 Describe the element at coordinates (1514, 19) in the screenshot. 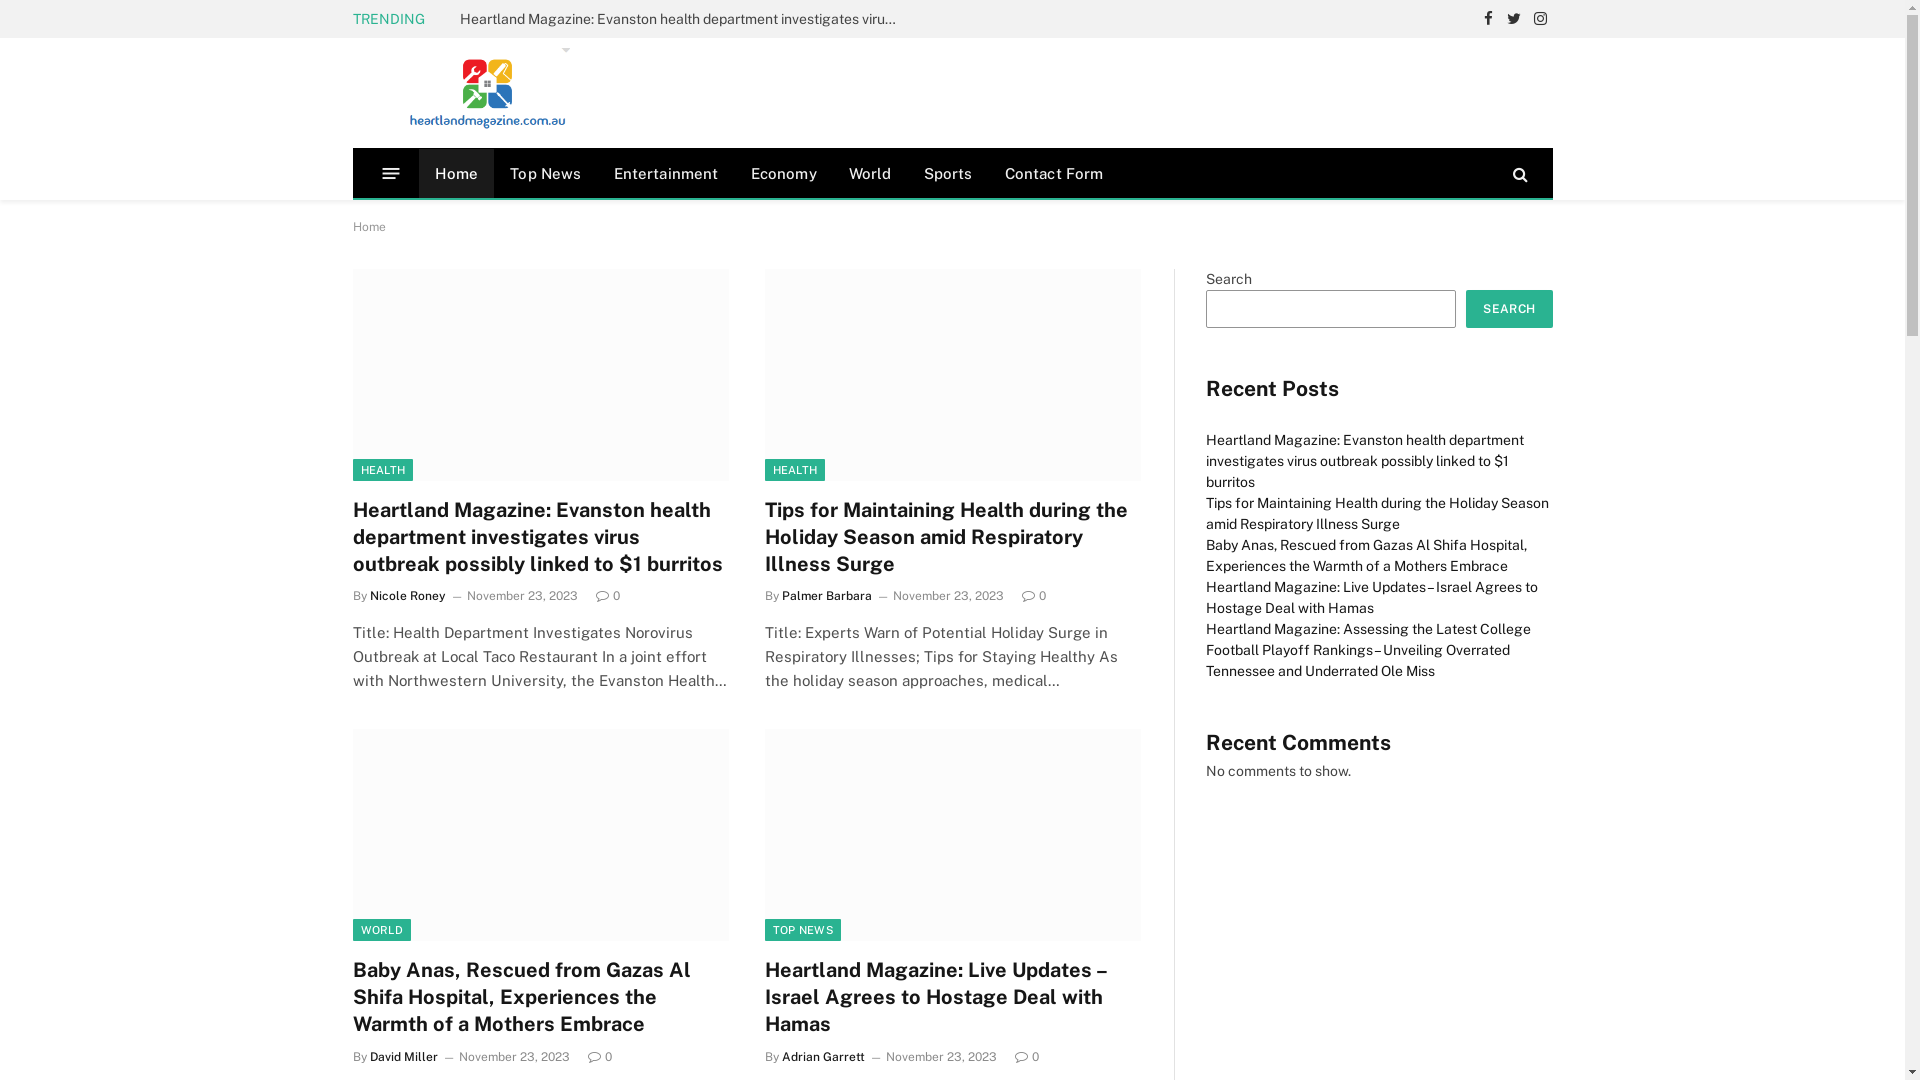

I see `Twitter` at that location.